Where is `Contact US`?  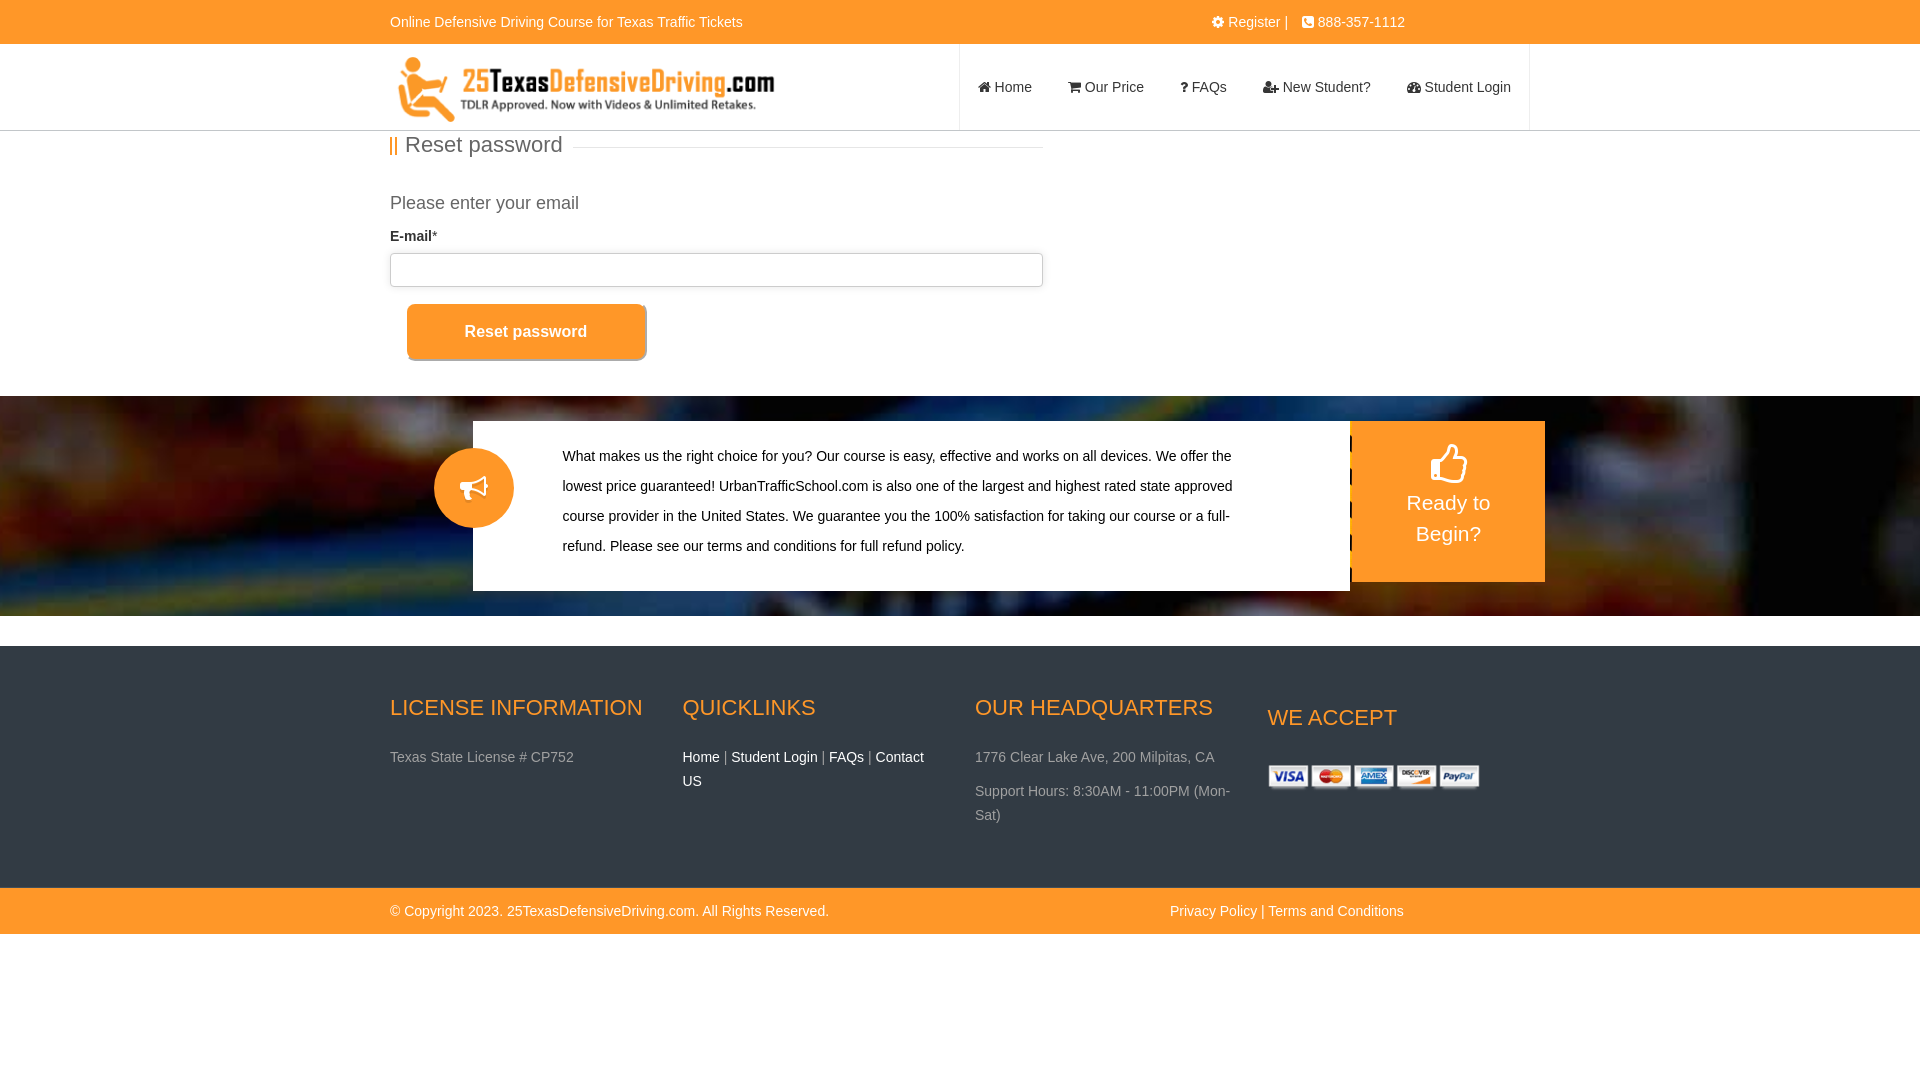 Contact US is located at coordinates (802, 769).